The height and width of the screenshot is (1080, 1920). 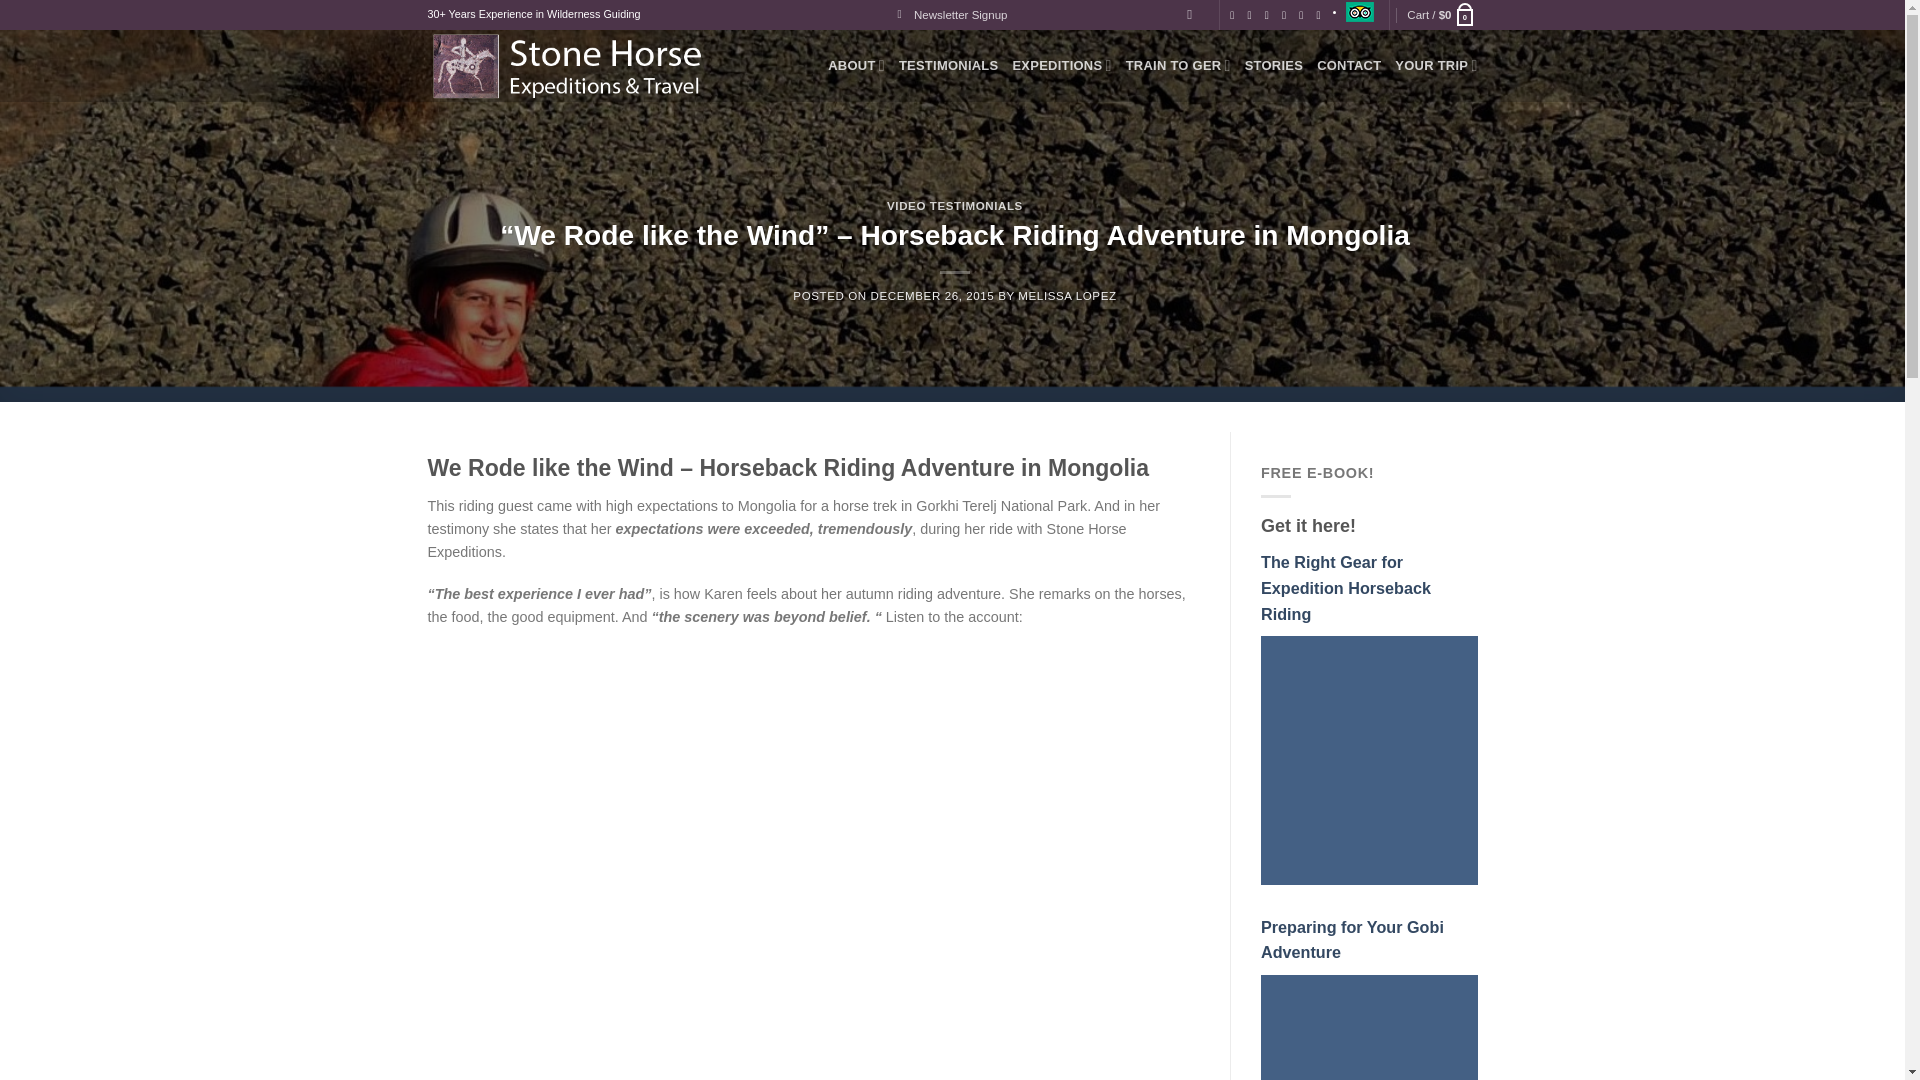 I want to click on About Horse Riding in Mongolia, so click(x=856, y=66).